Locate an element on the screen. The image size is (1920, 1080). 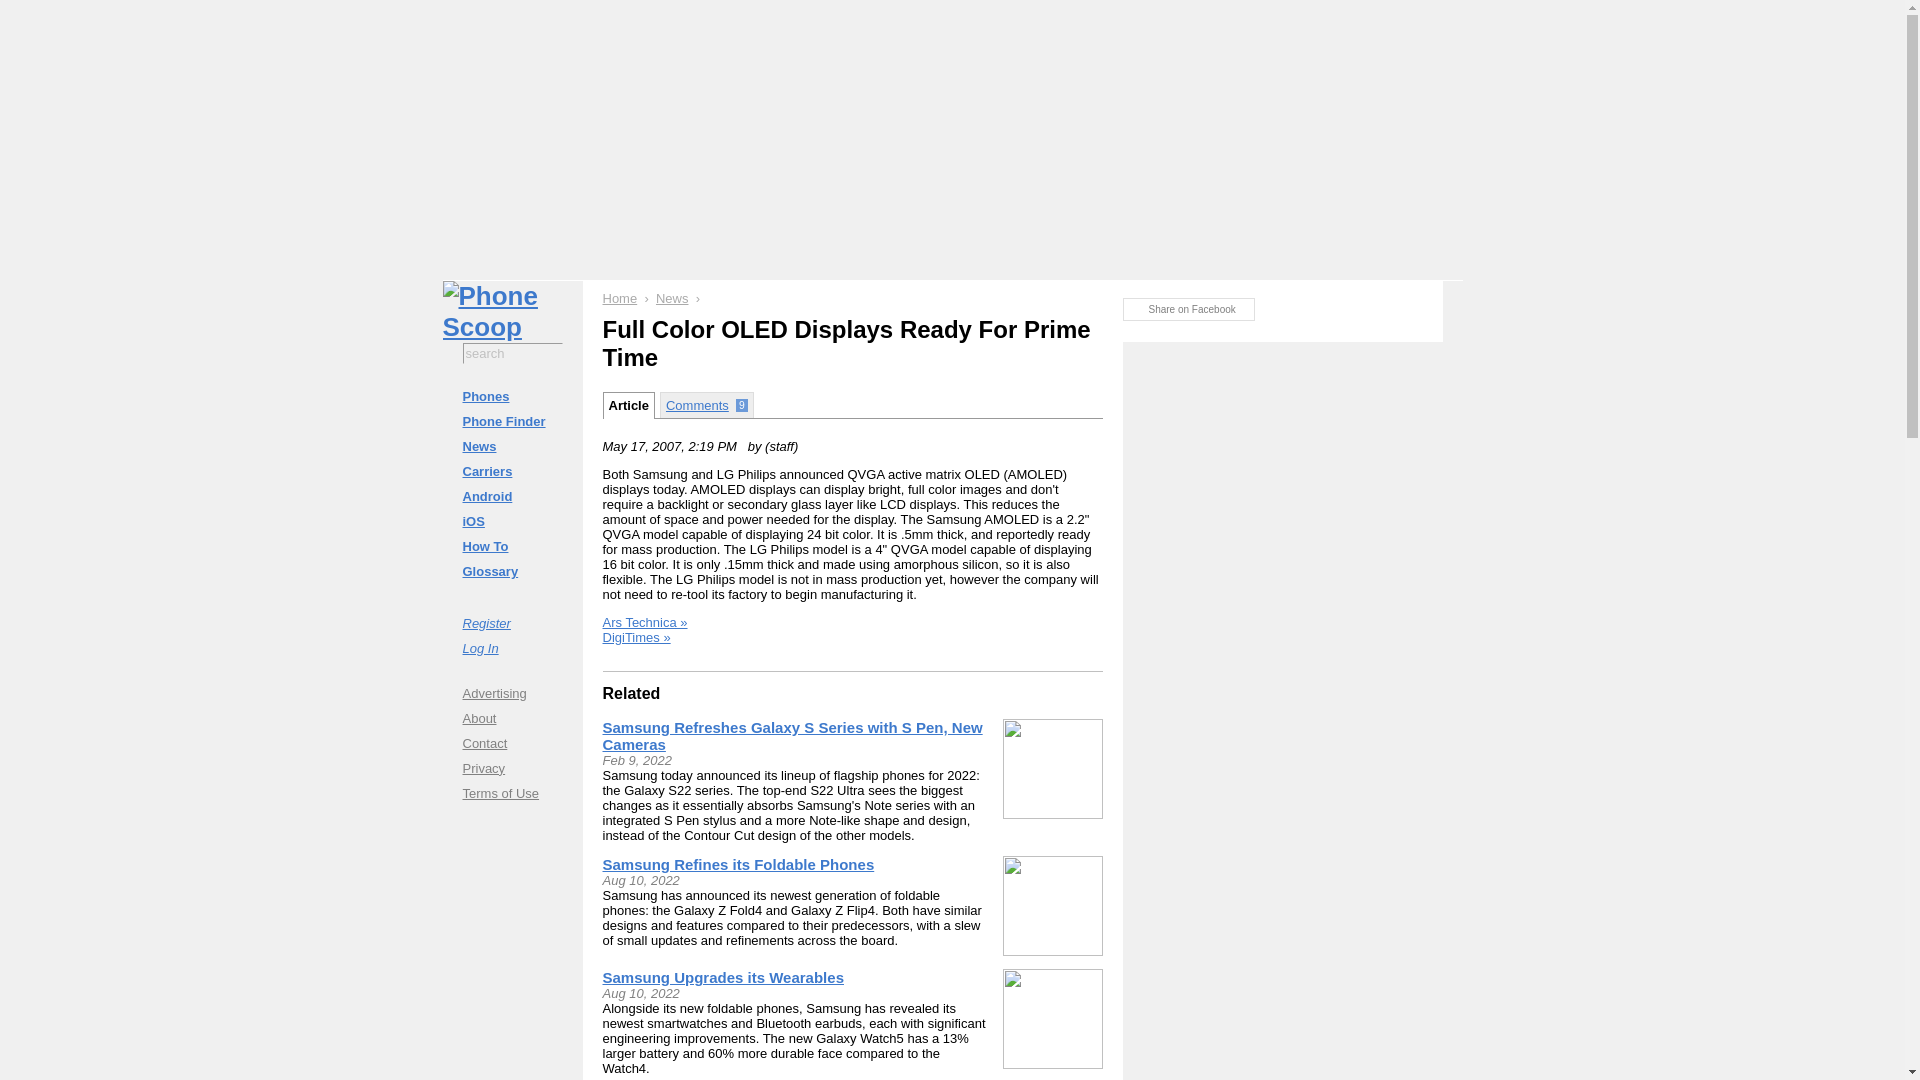
Register is located at coordinates (511, 622).